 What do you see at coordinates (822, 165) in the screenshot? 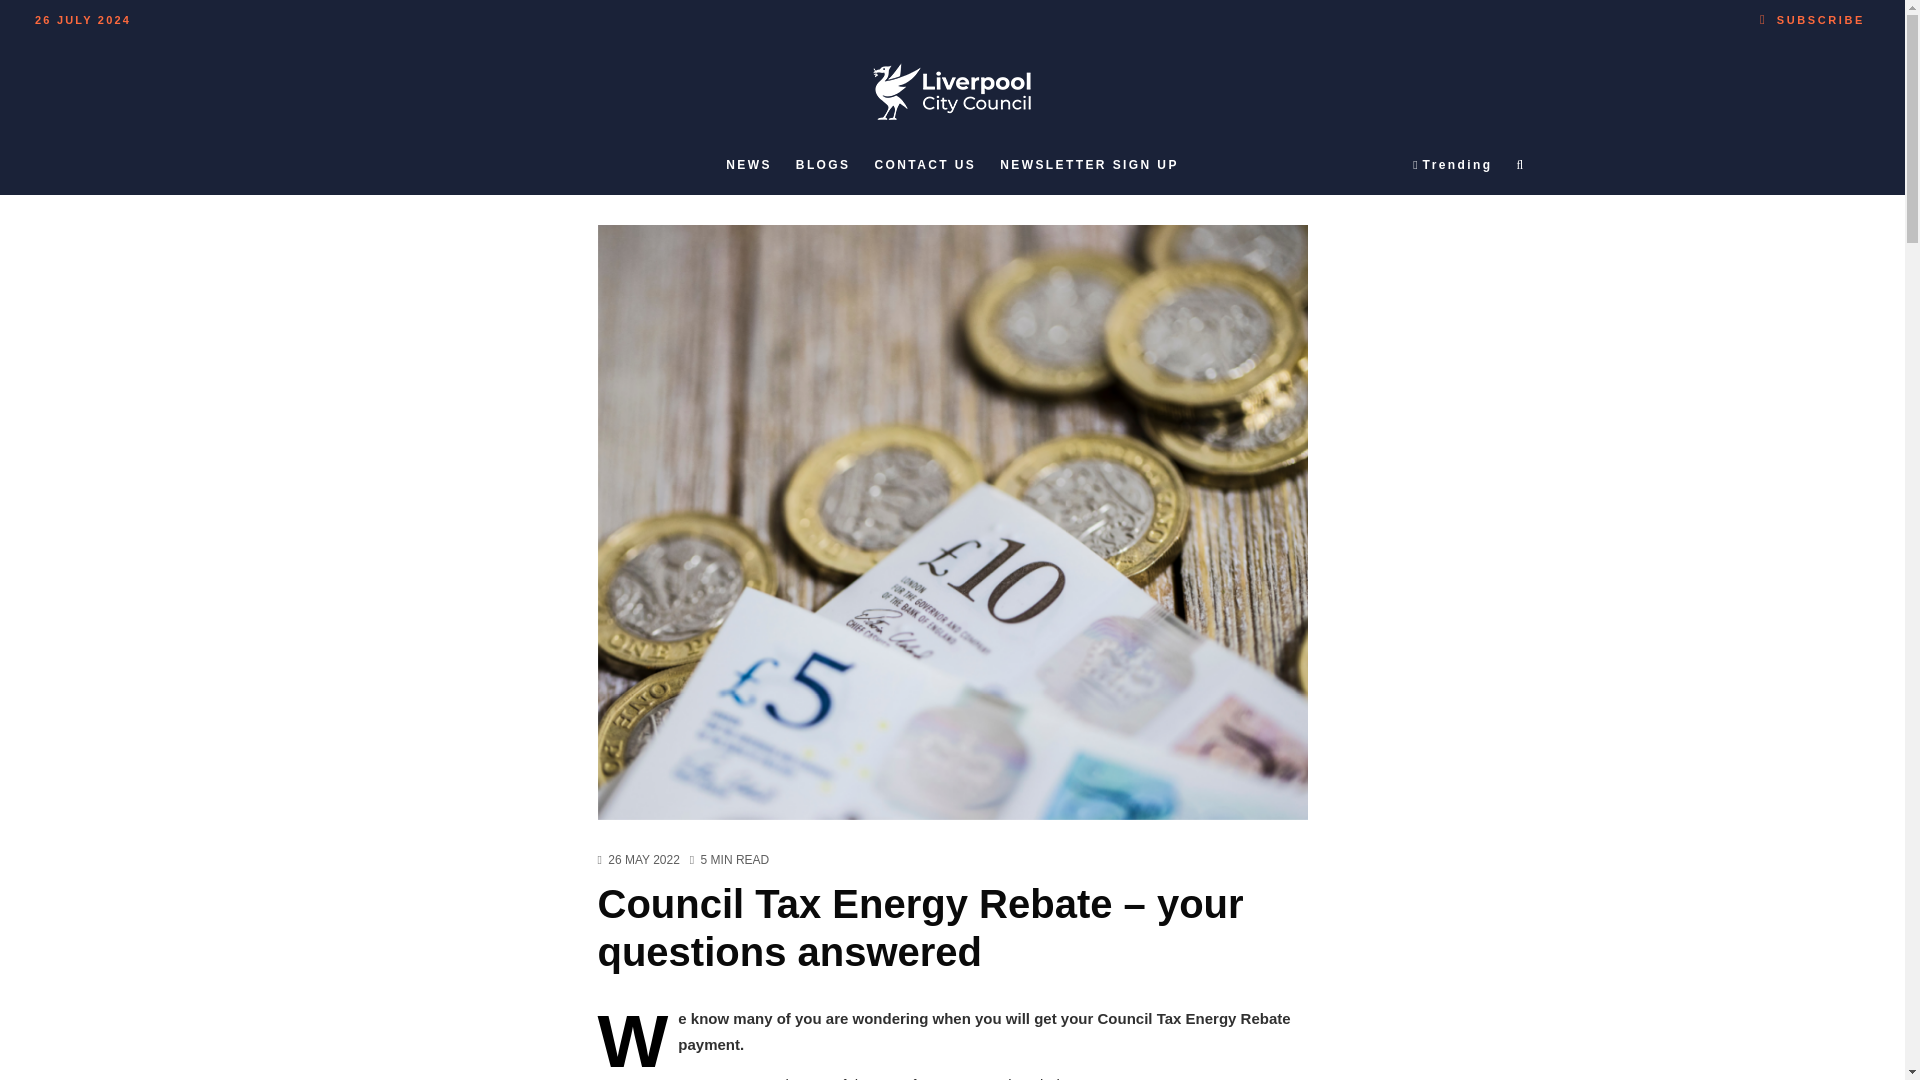
I see `BLOGS` at bounding box center [822, 165].